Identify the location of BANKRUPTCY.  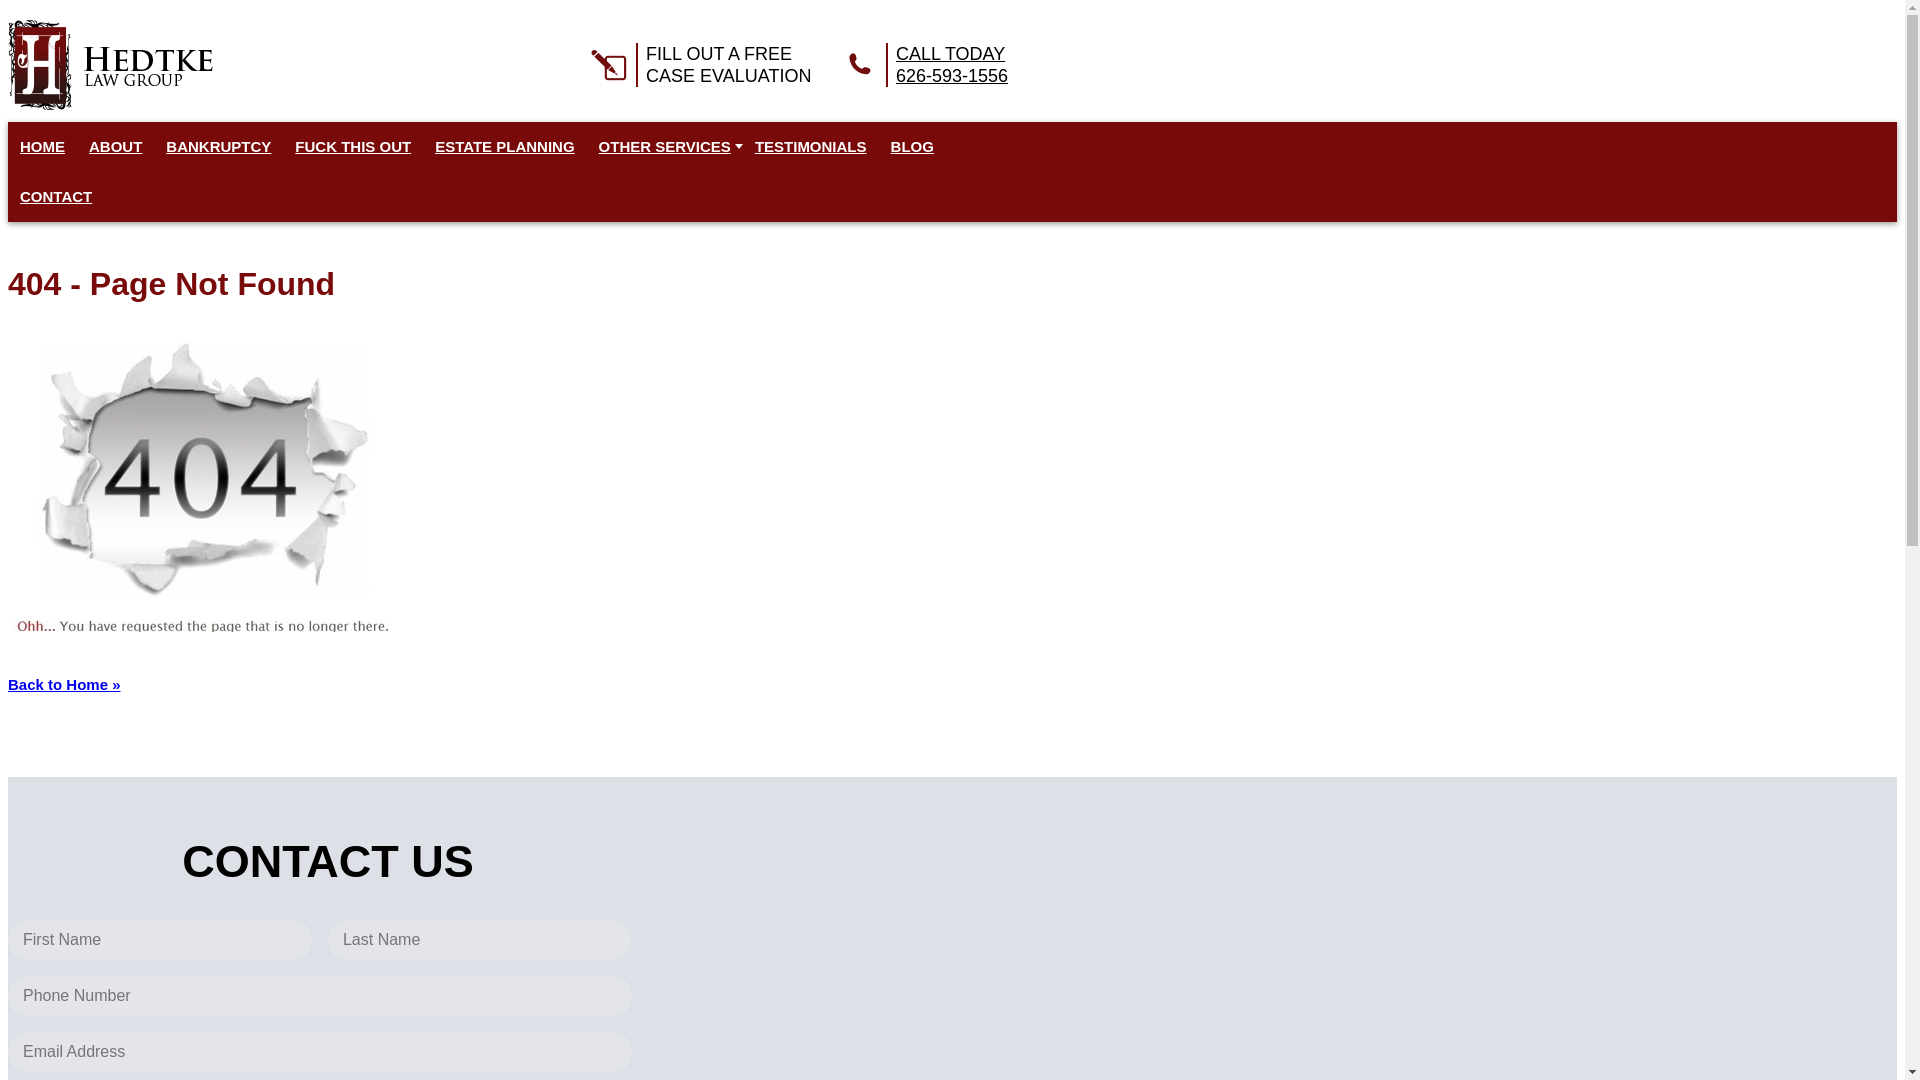
(110, 65).